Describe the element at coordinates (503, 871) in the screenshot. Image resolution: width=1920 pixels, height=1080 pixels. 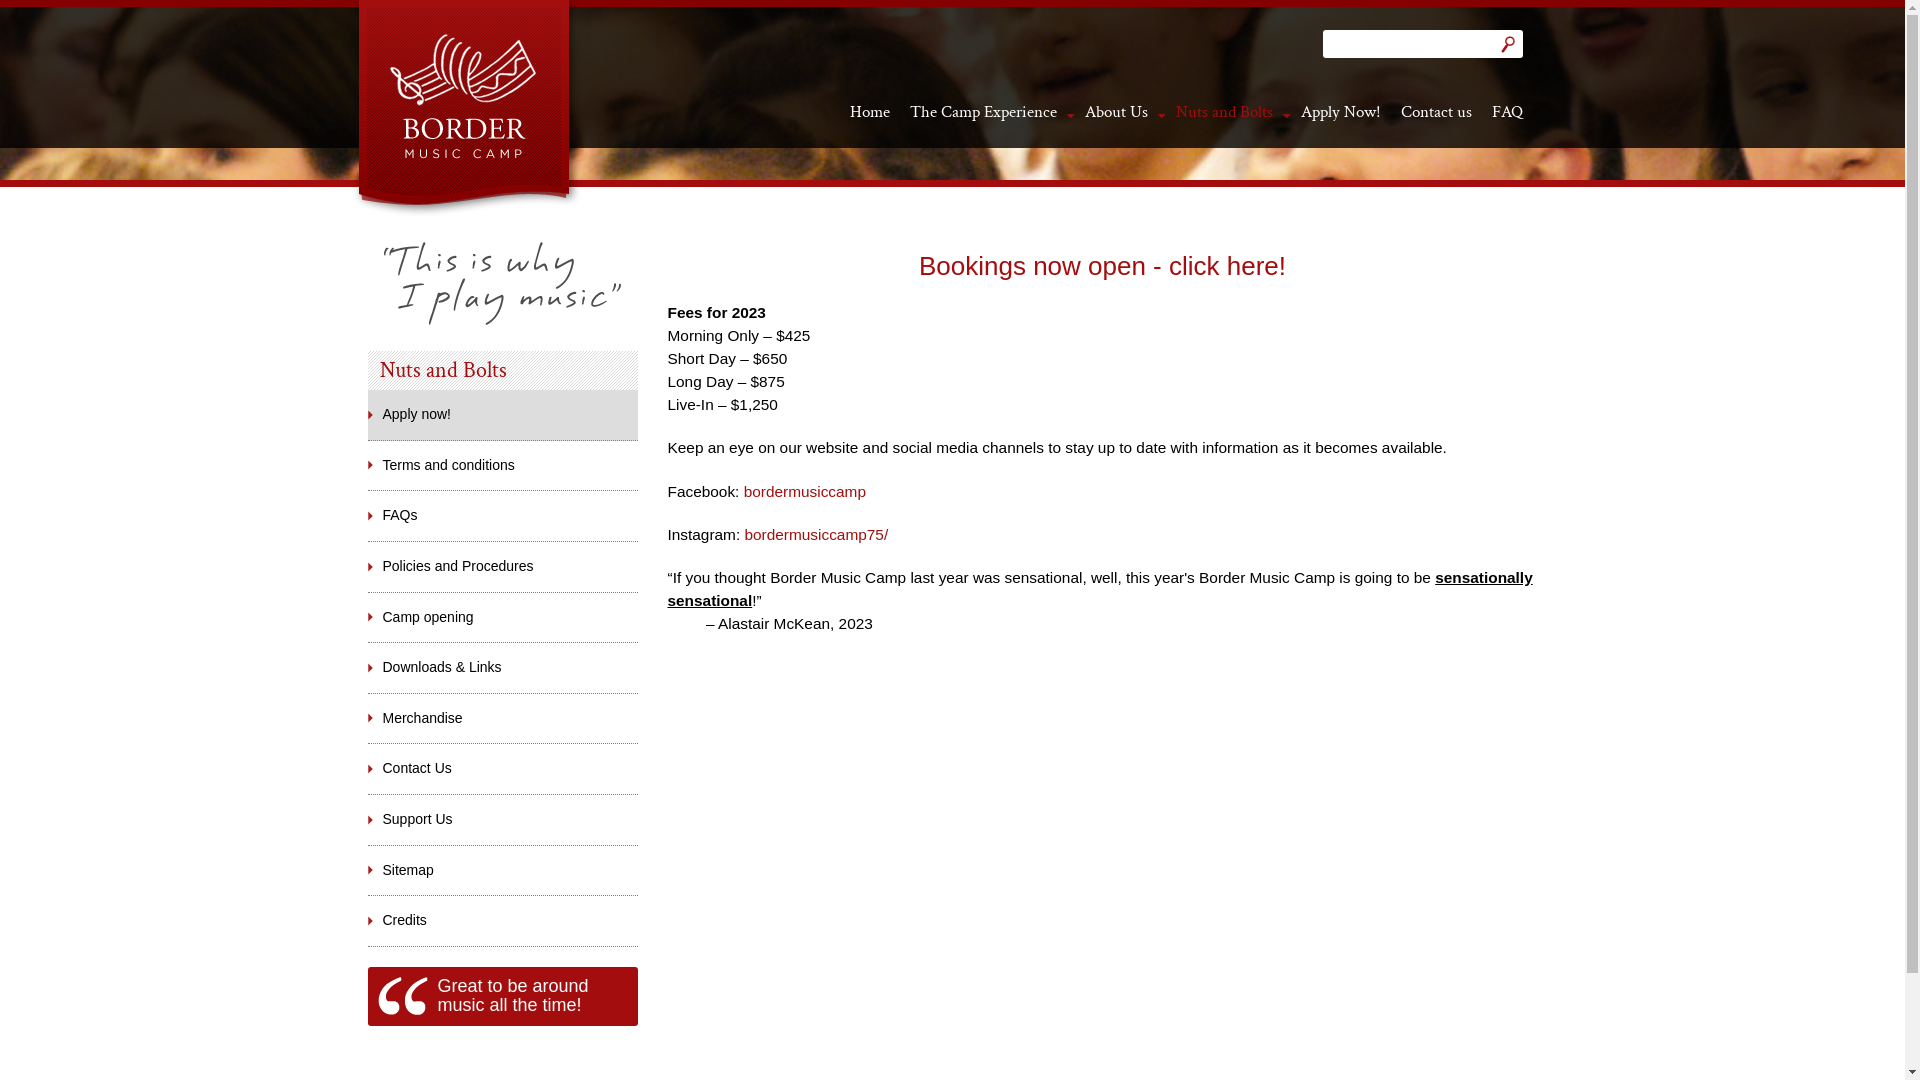
I see `Sitemap` at that location.